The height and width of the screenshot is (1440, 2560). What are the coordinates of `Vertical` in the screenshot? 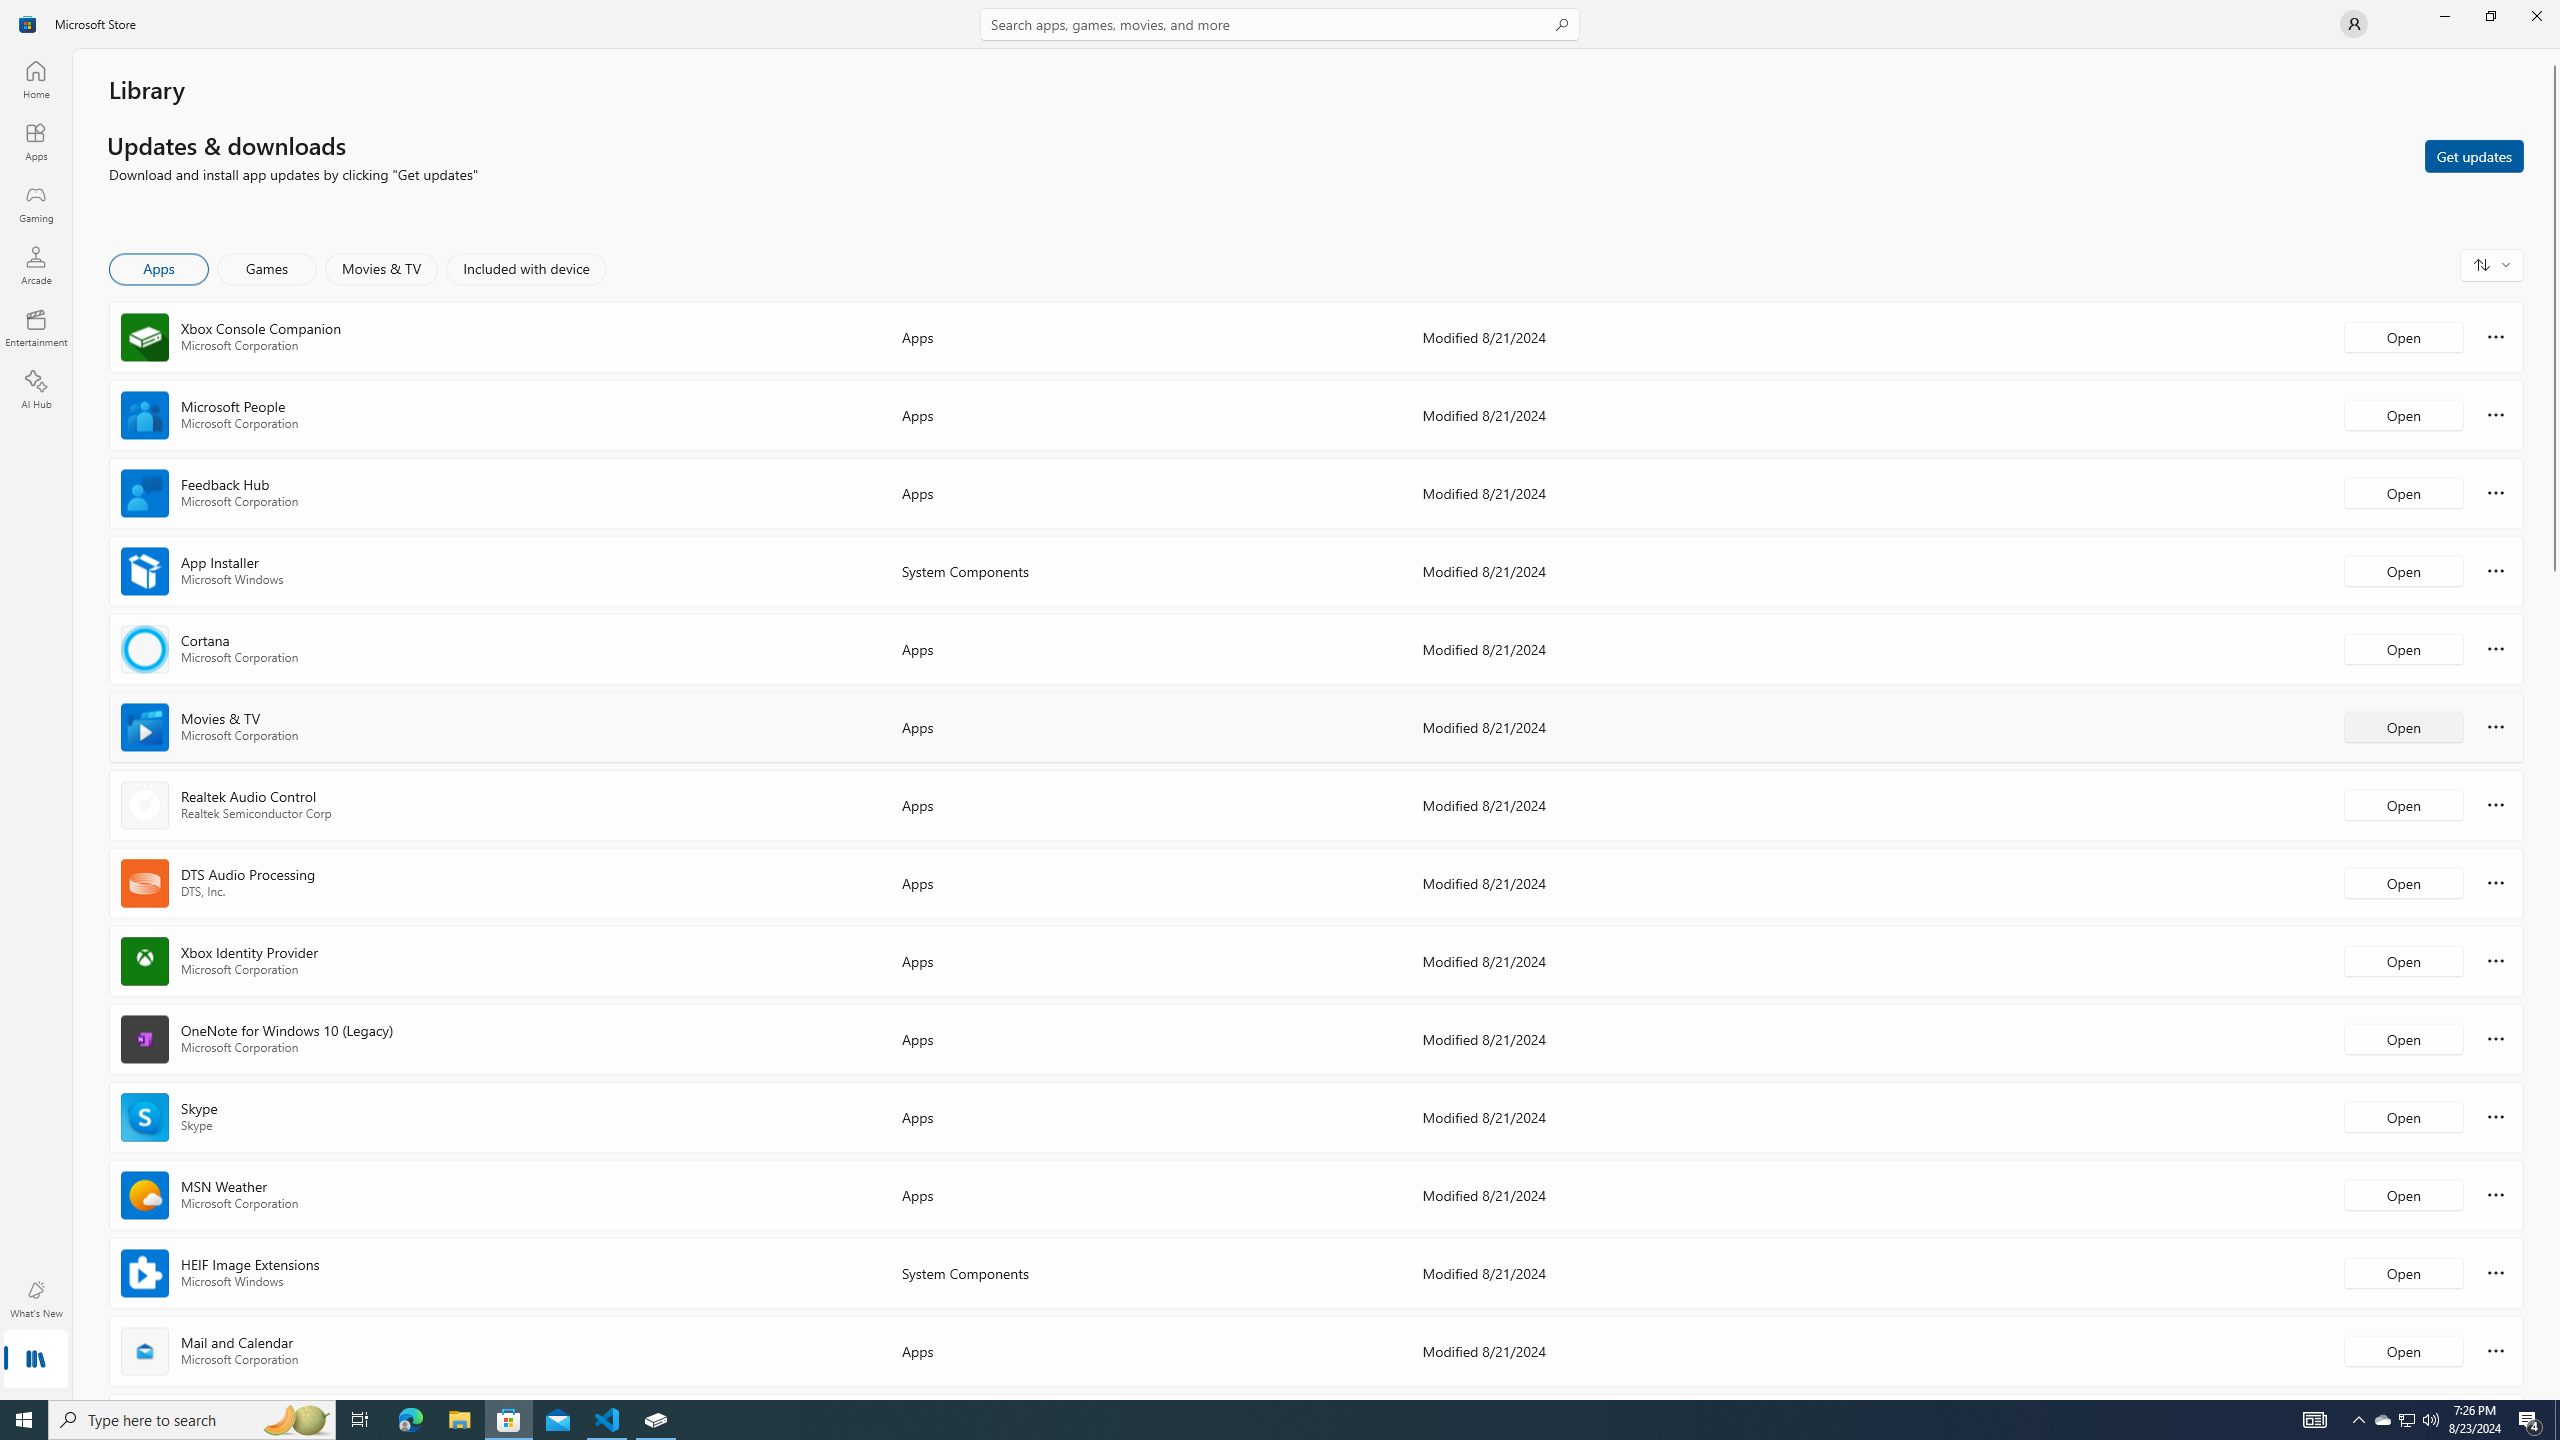 It's located at (2554, 724).